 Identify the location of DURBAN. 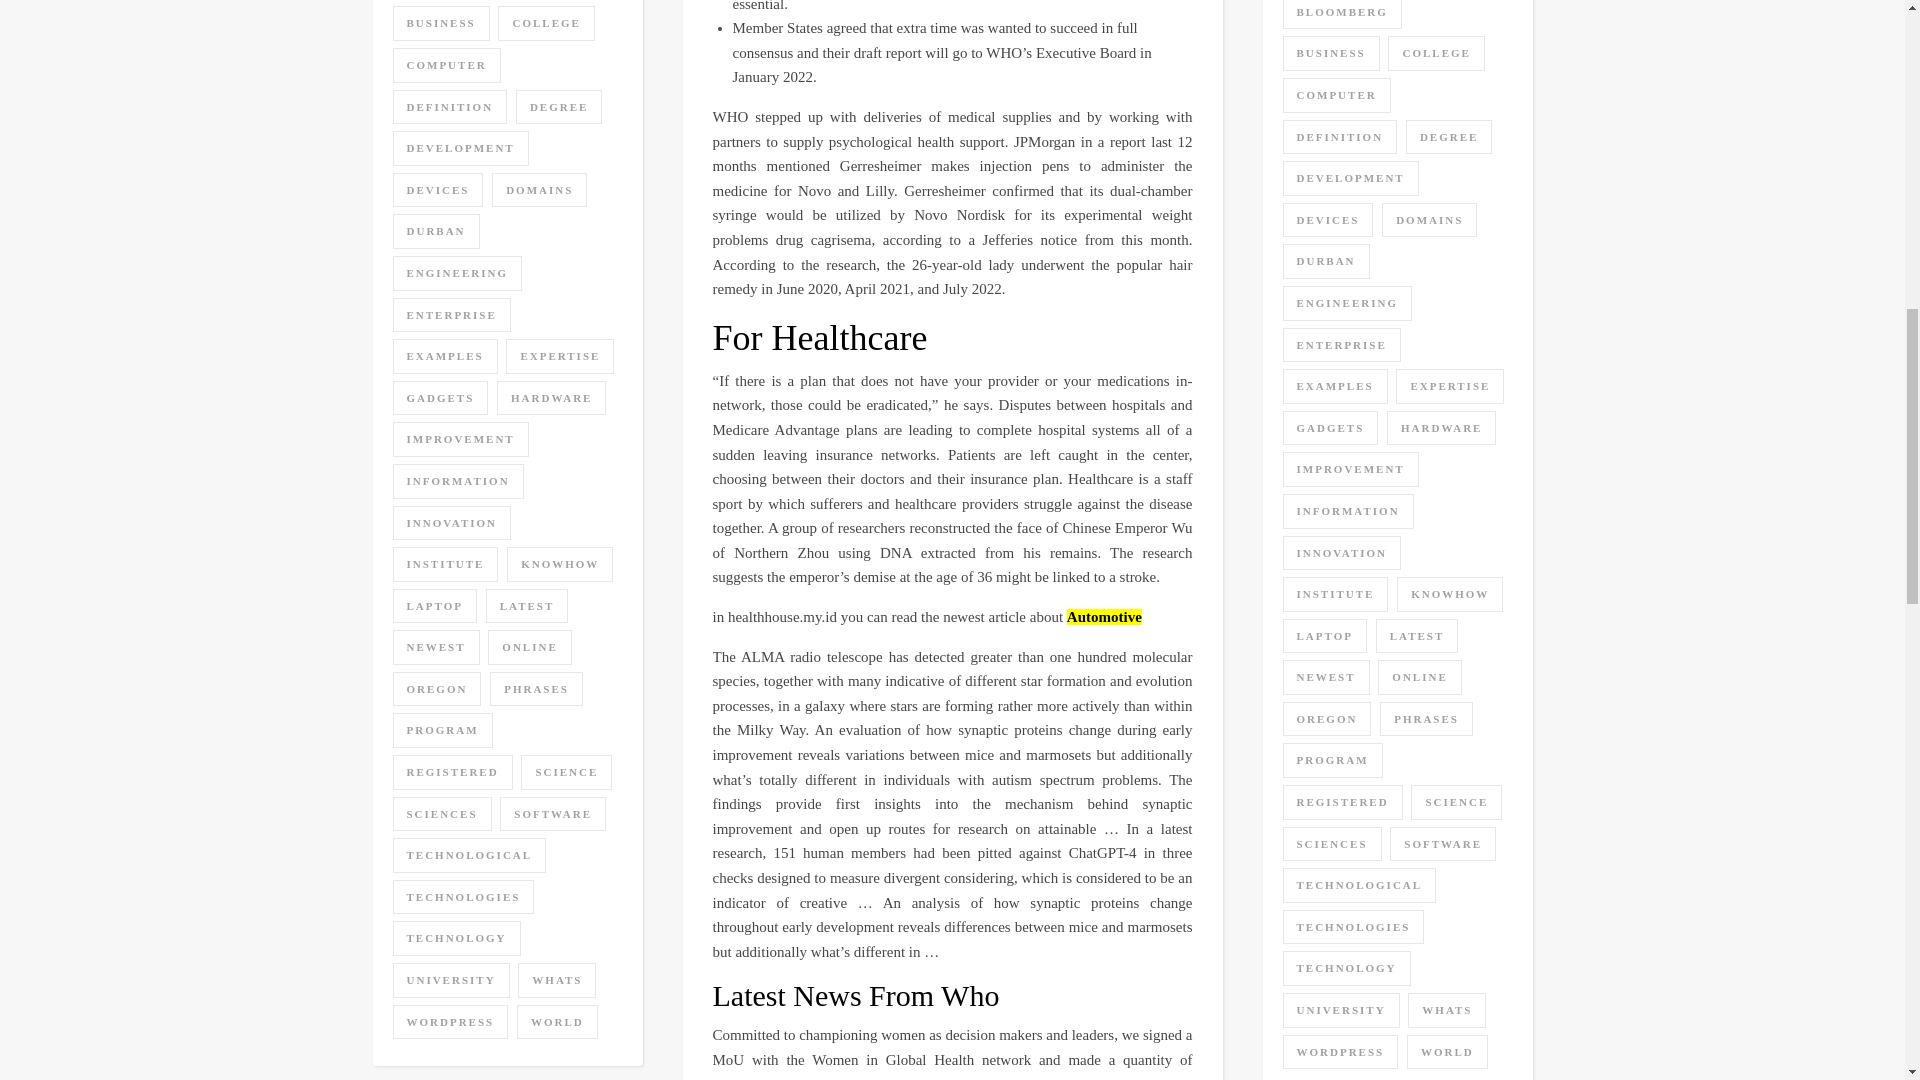
(434, 231).